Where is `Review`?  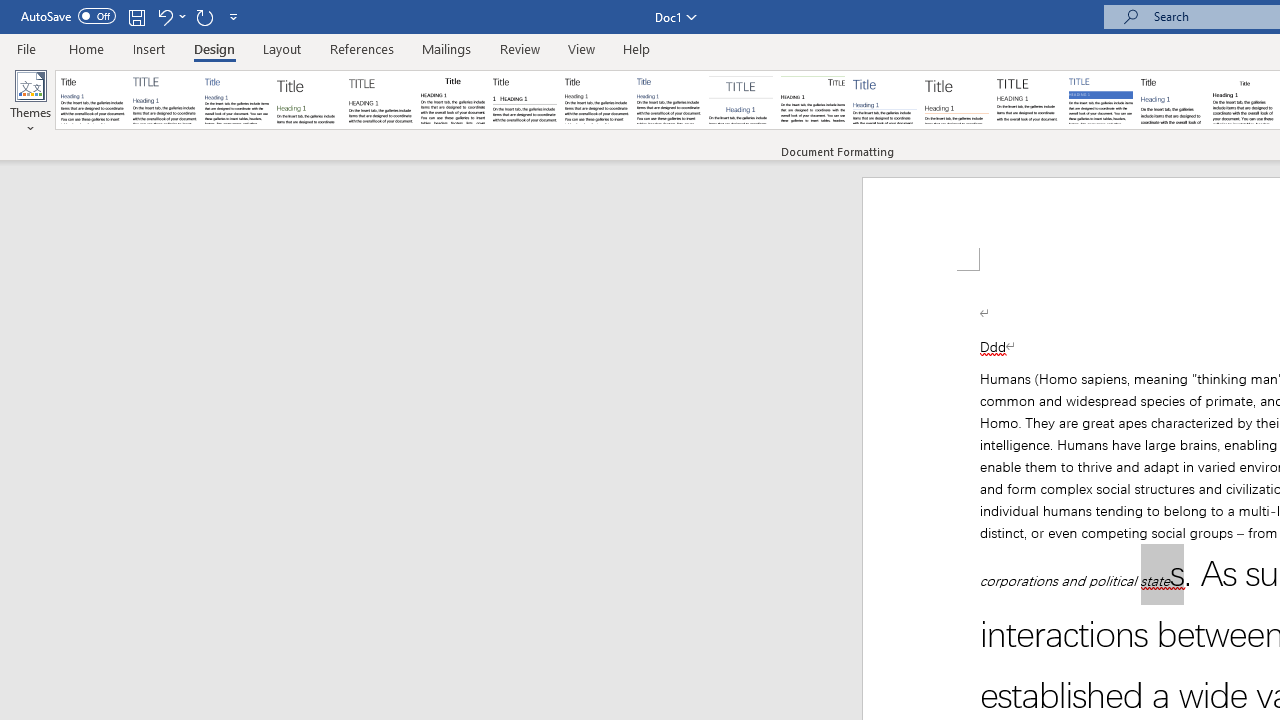
Review is located at coordinates (520, 48).